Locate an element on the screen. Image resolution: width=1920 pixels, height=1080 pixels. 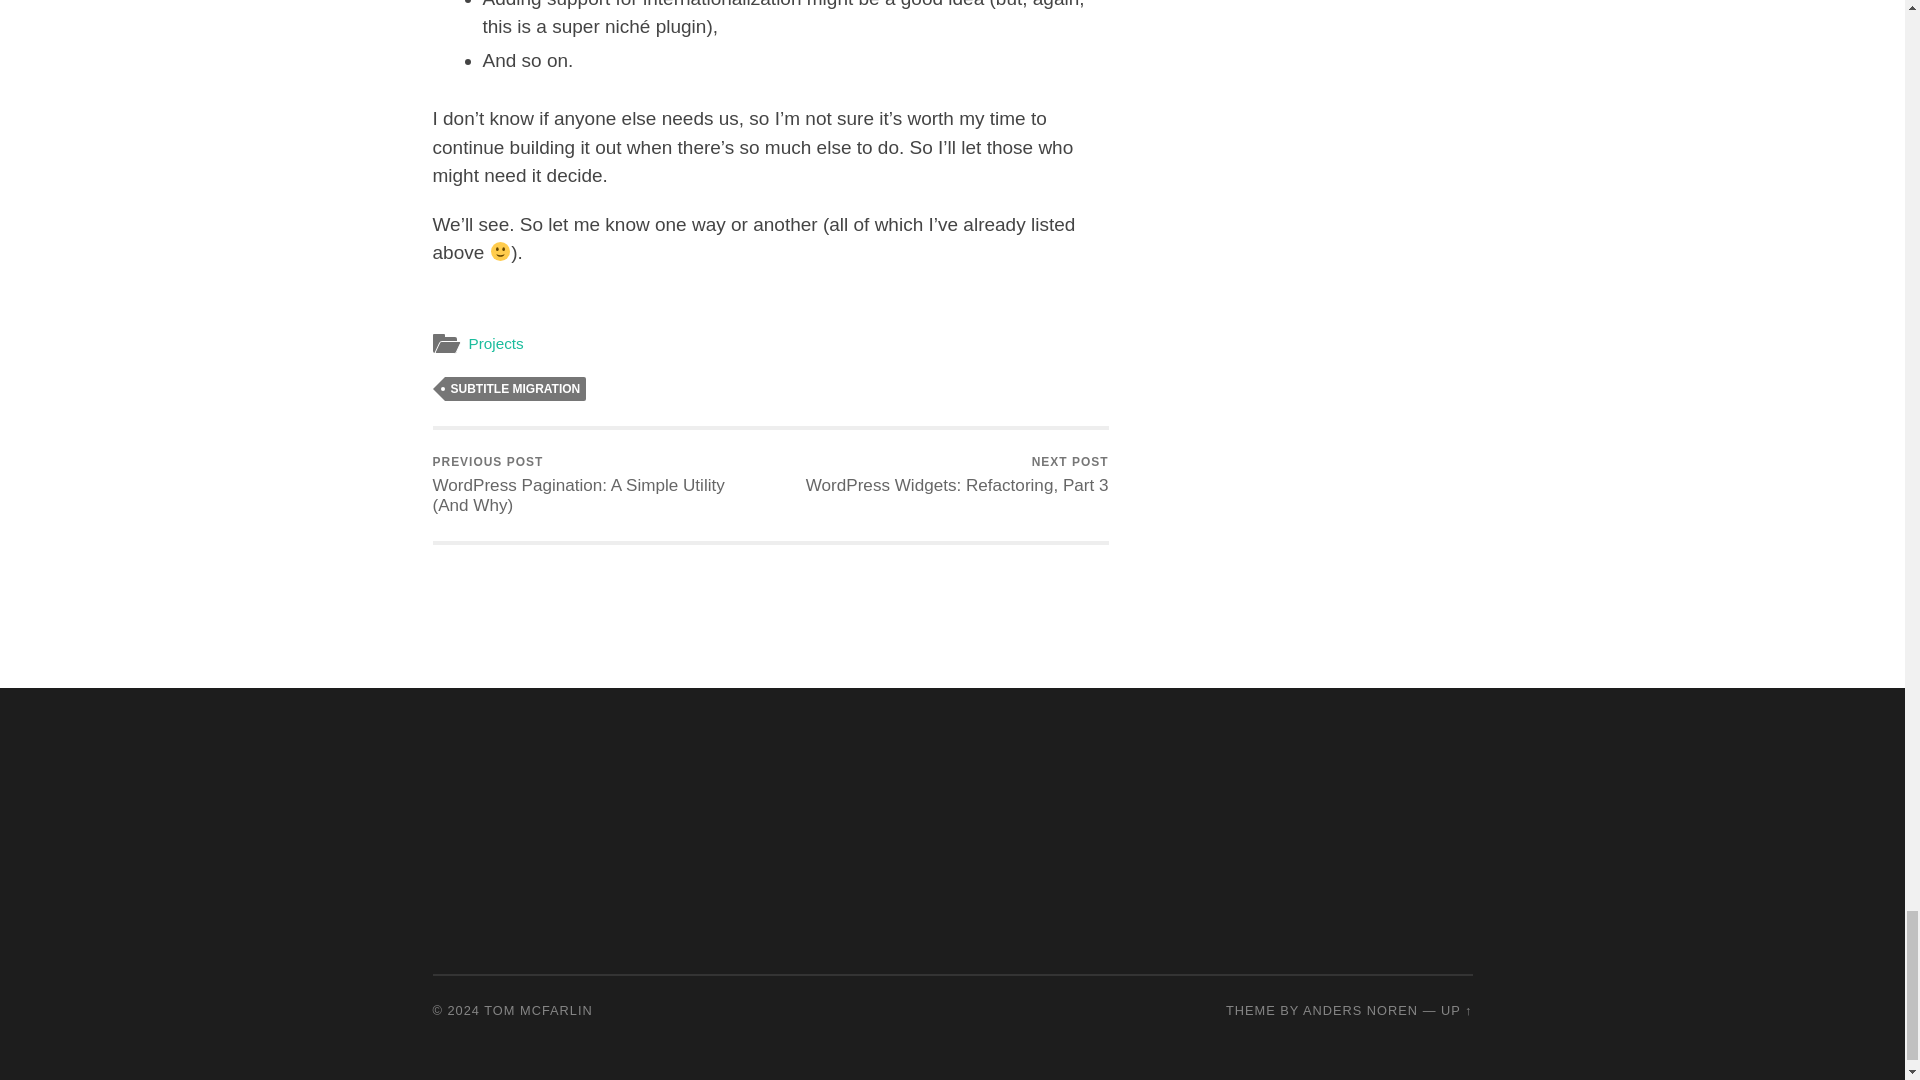
Projects is located at coordinates (495, 343).